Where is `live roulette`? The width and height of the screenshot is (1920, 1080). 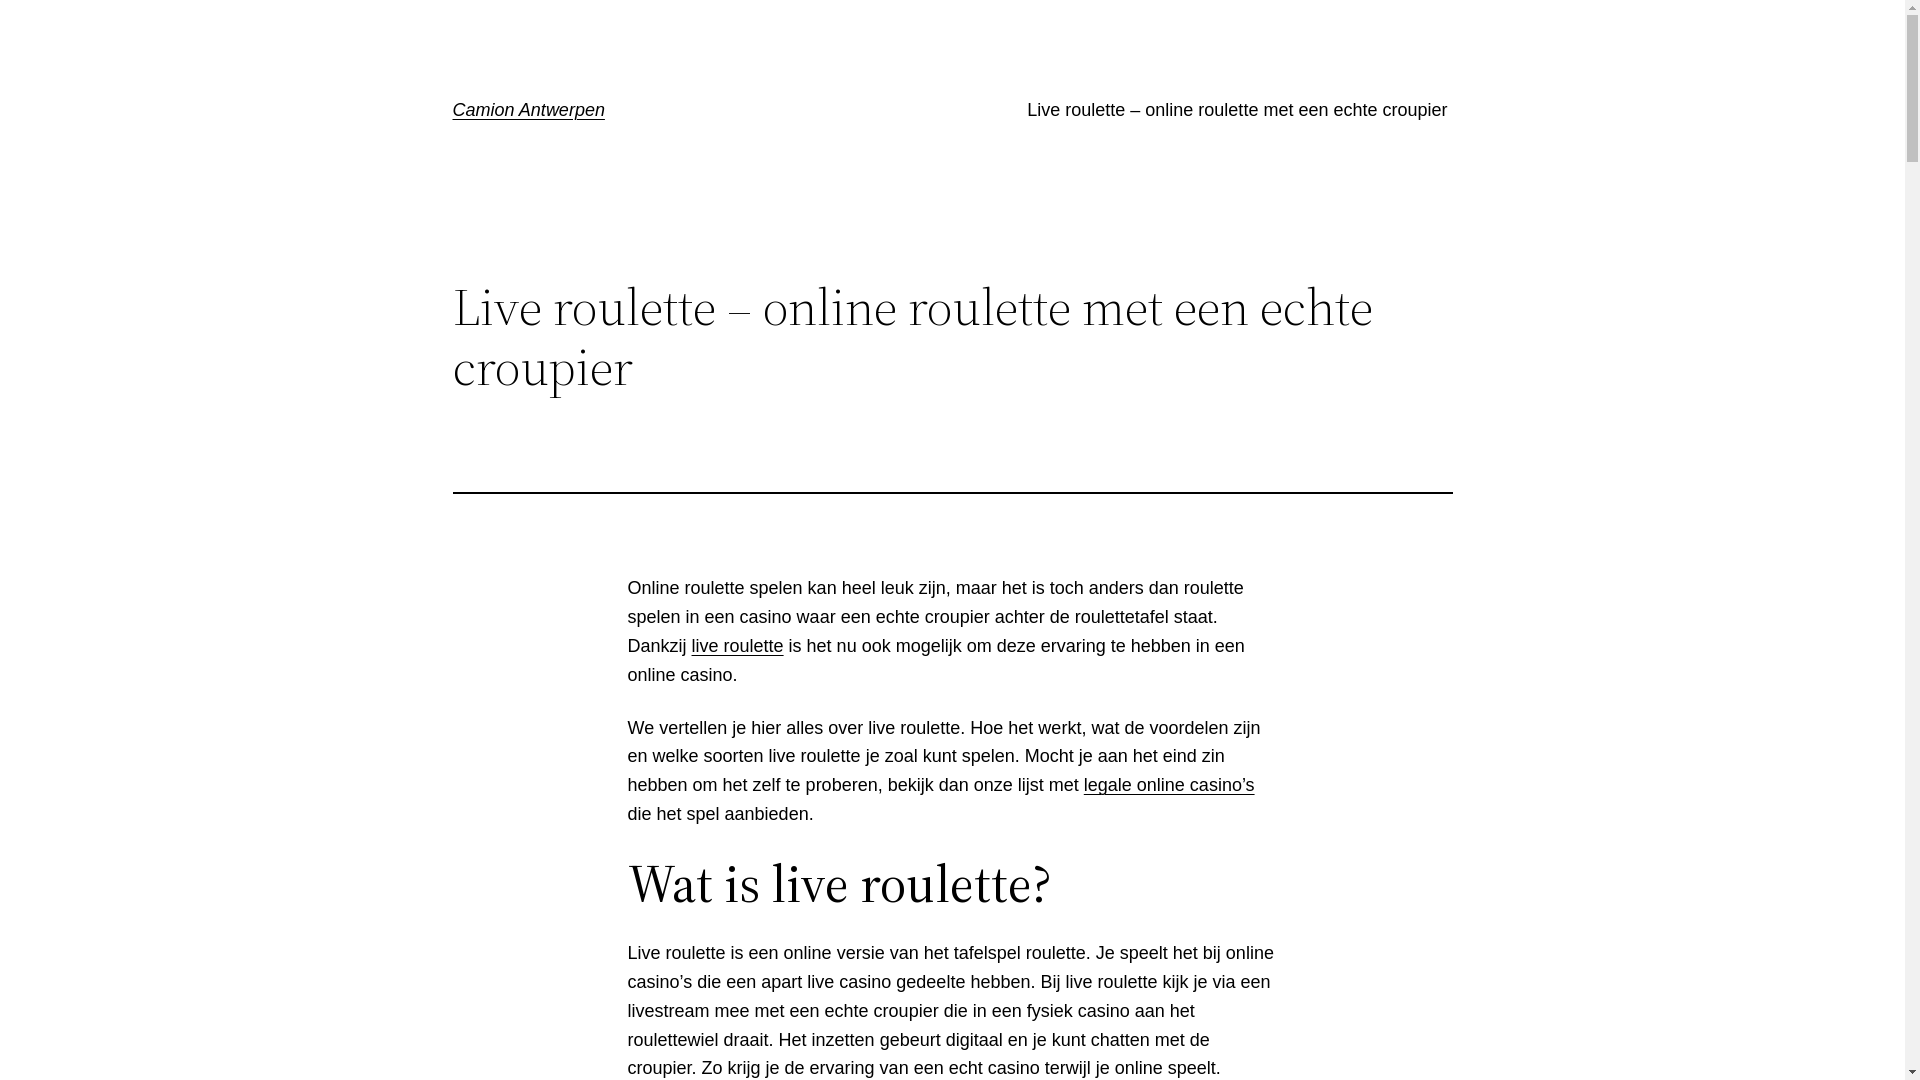 live roulette is located at coordinates (738, 646).